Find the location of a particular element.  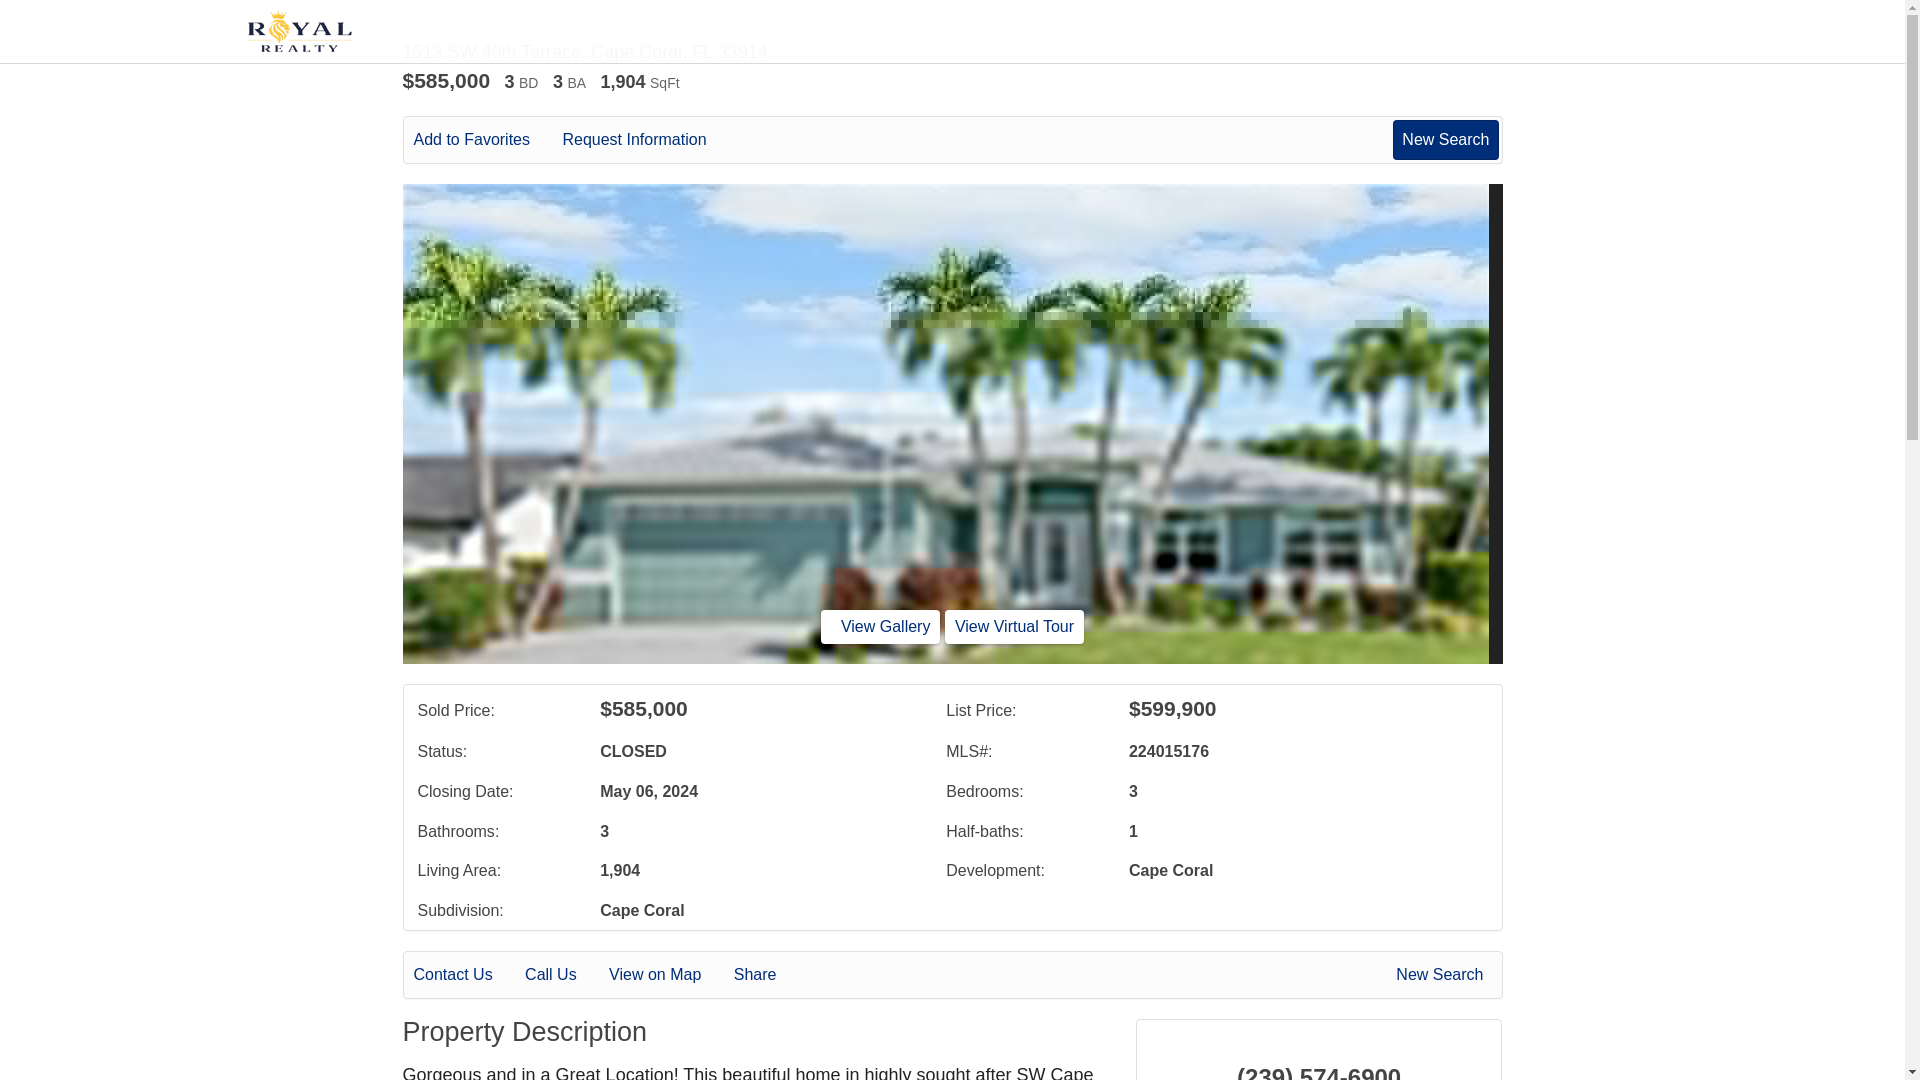

View Virtual Tour is located at coordinates (1014, 626).